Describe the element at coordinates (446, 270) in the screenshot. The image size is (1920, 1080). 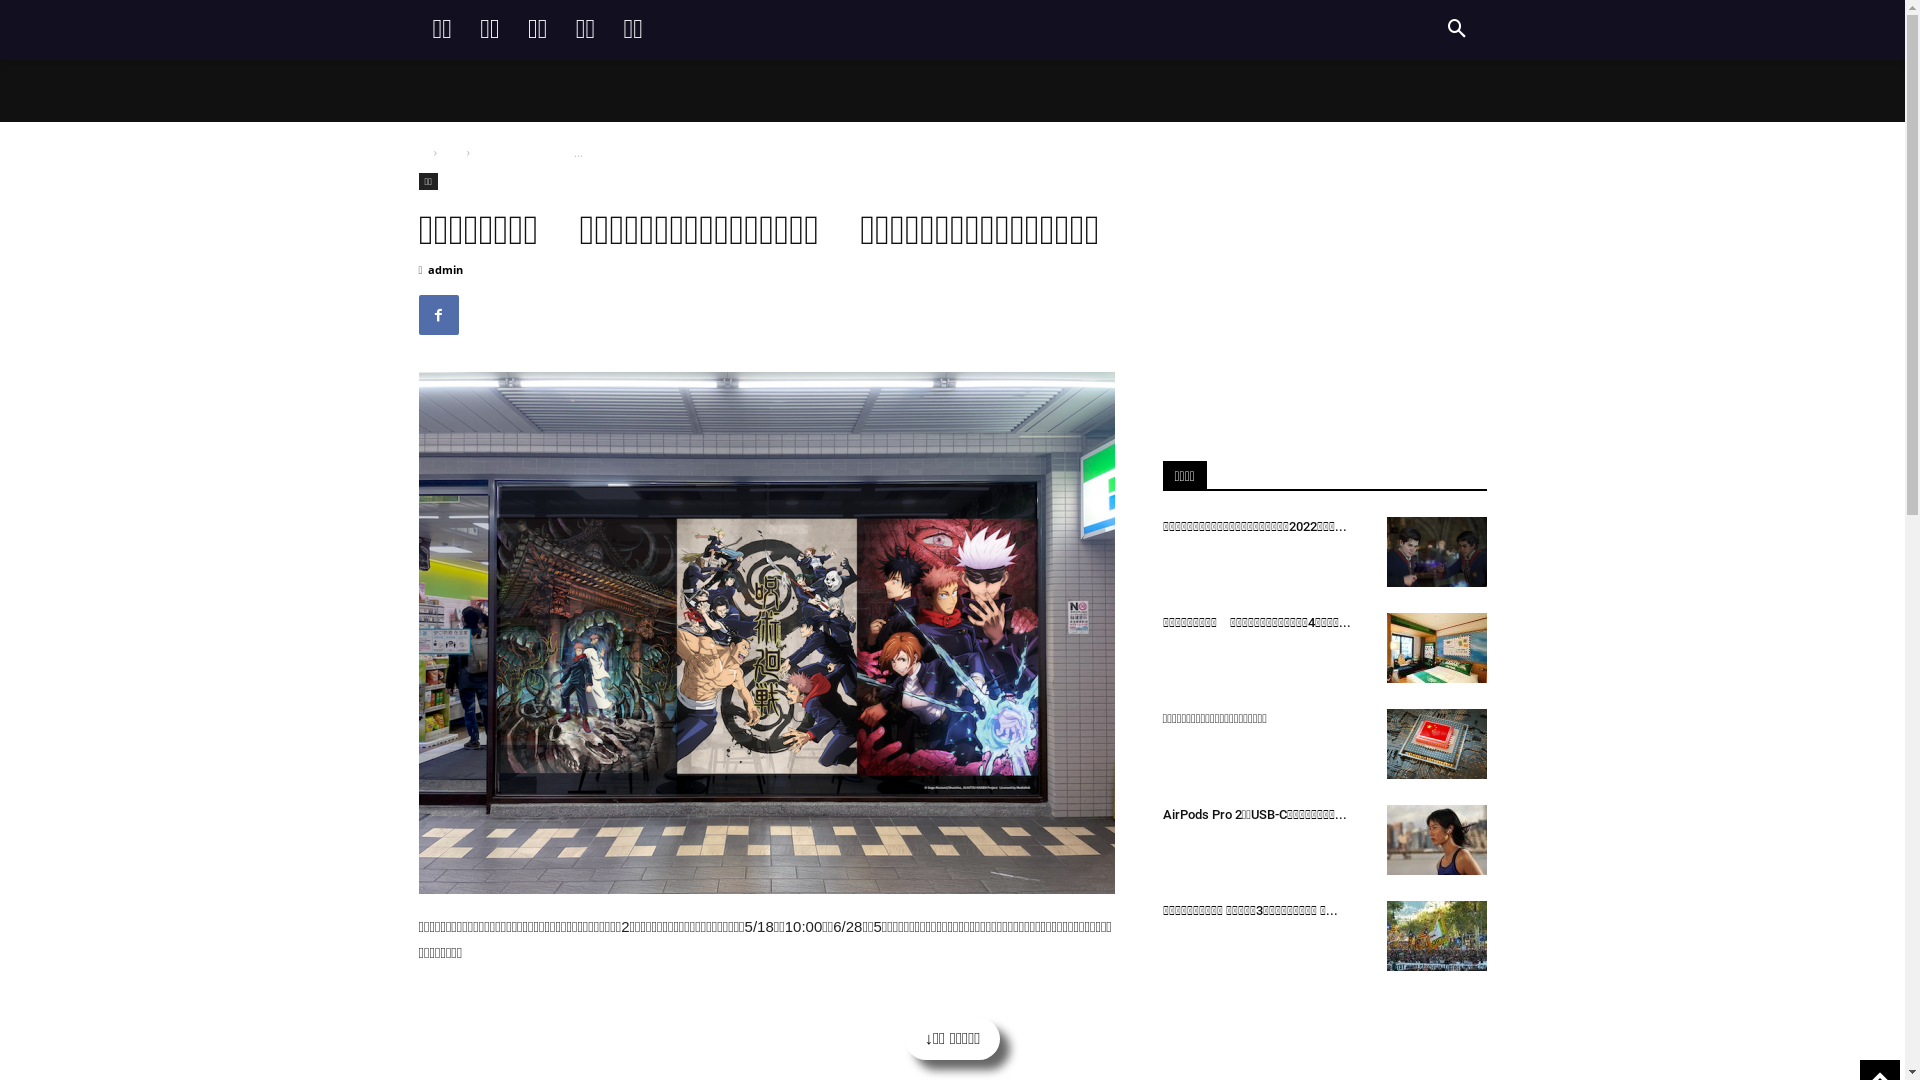
I see `admin` at that location.